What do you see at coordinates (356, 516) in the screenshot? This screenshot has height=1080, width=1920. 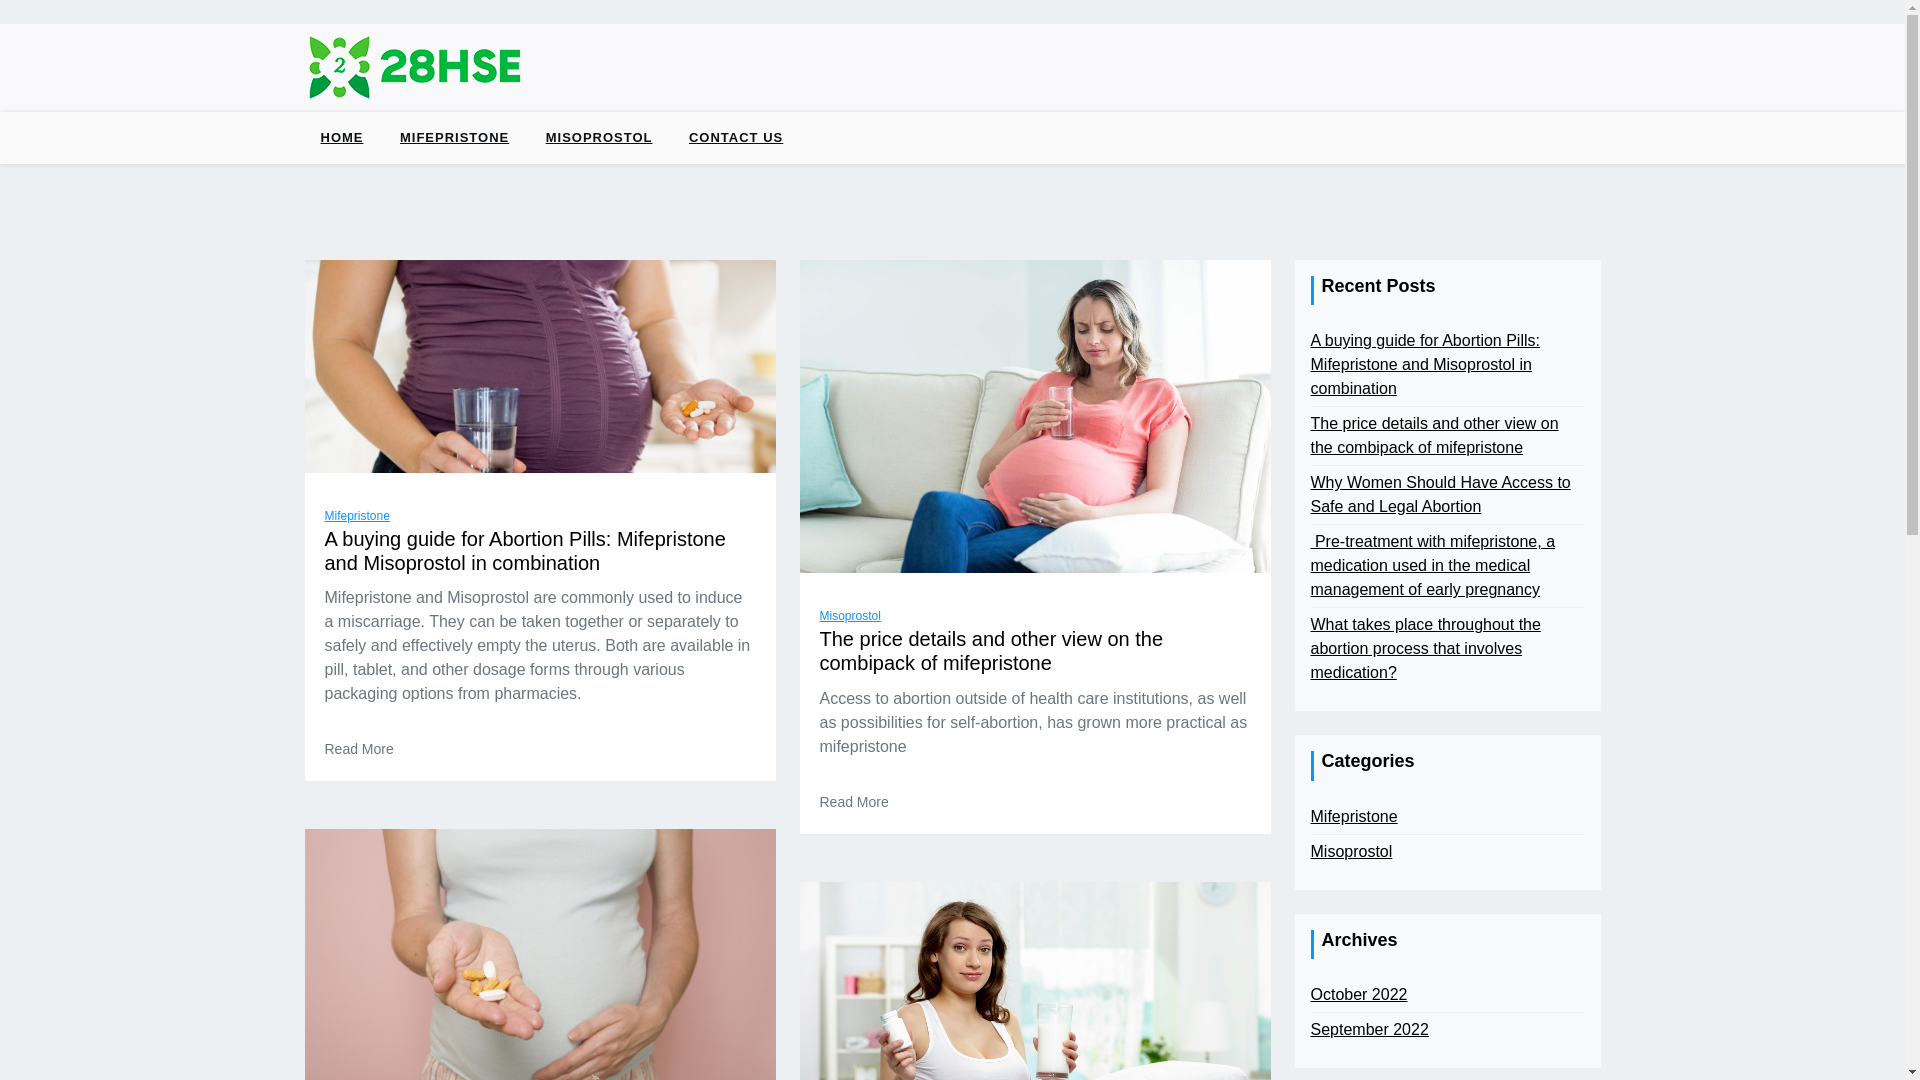 I see `Mifepristone` at bounding box center [356, 516].